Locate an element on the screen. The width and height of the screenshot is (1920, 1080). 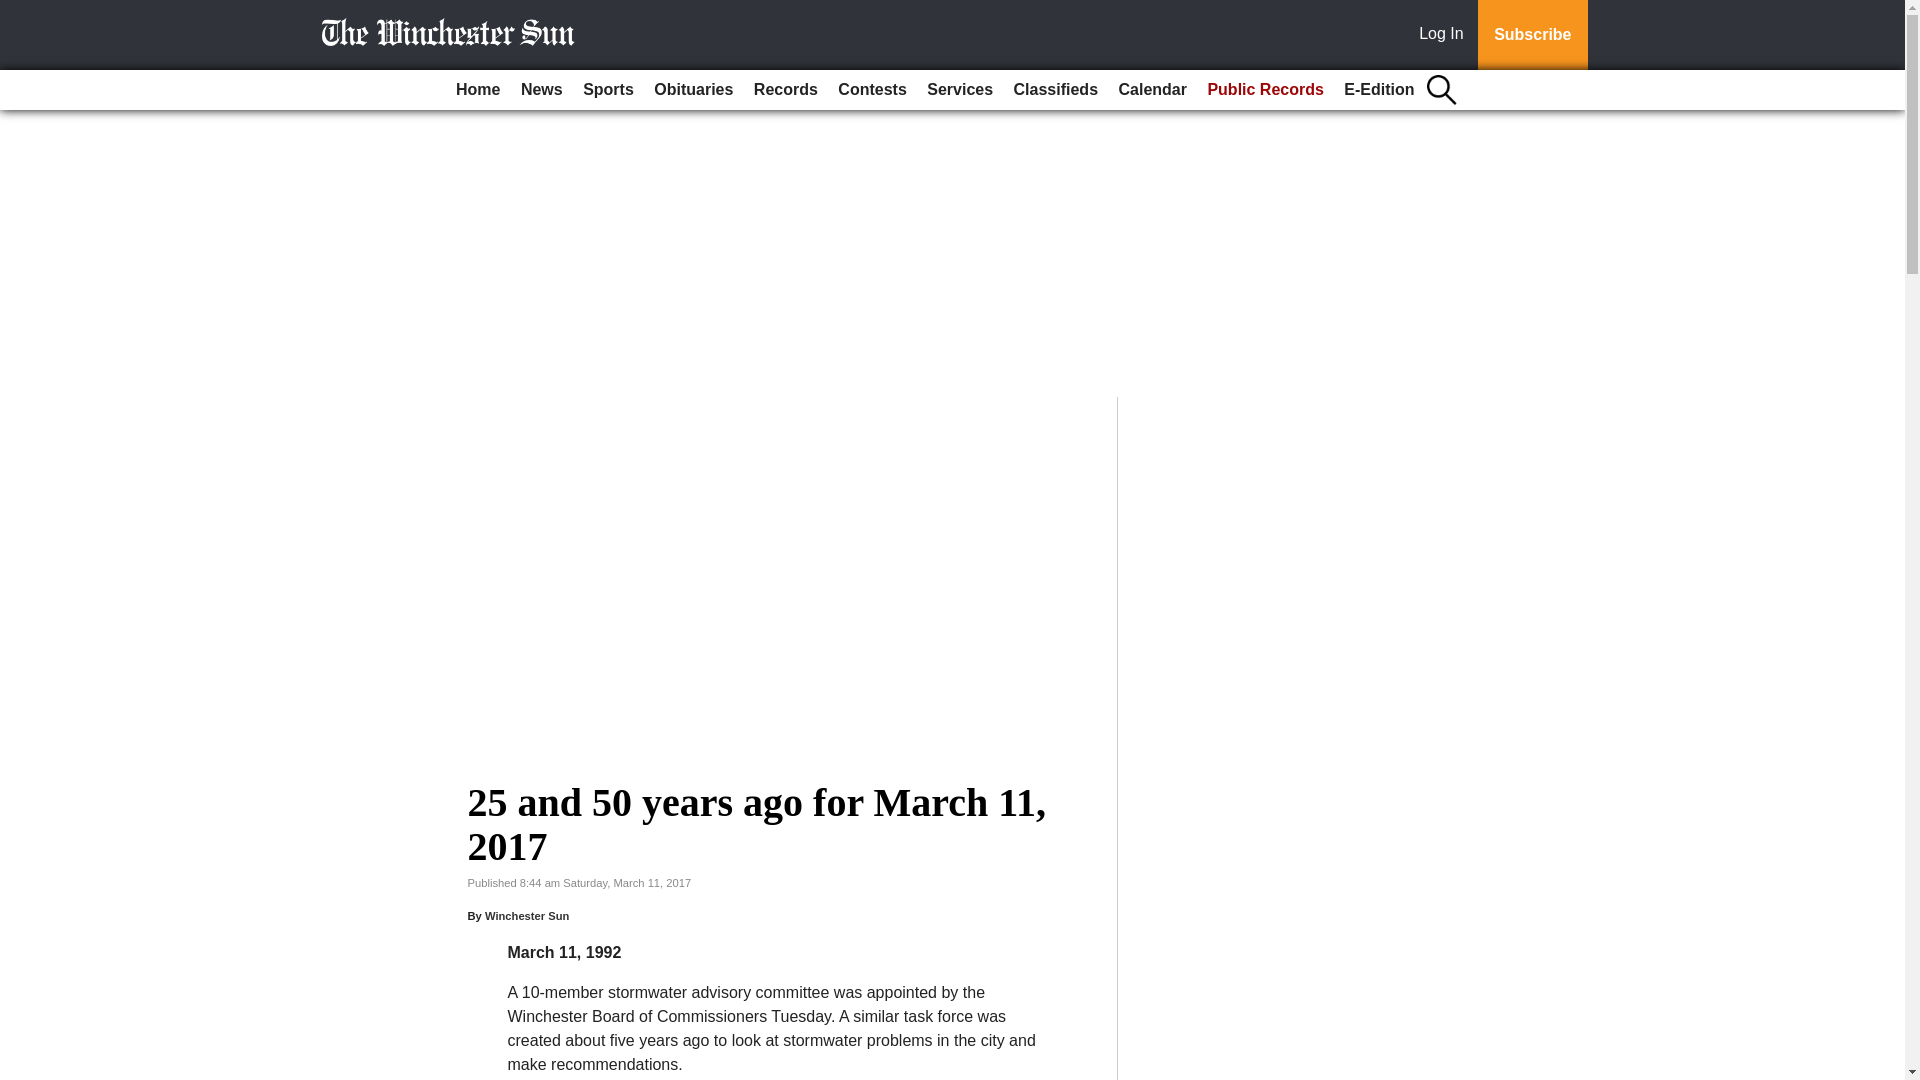
Public Records is located at coordinates (1264, 90).